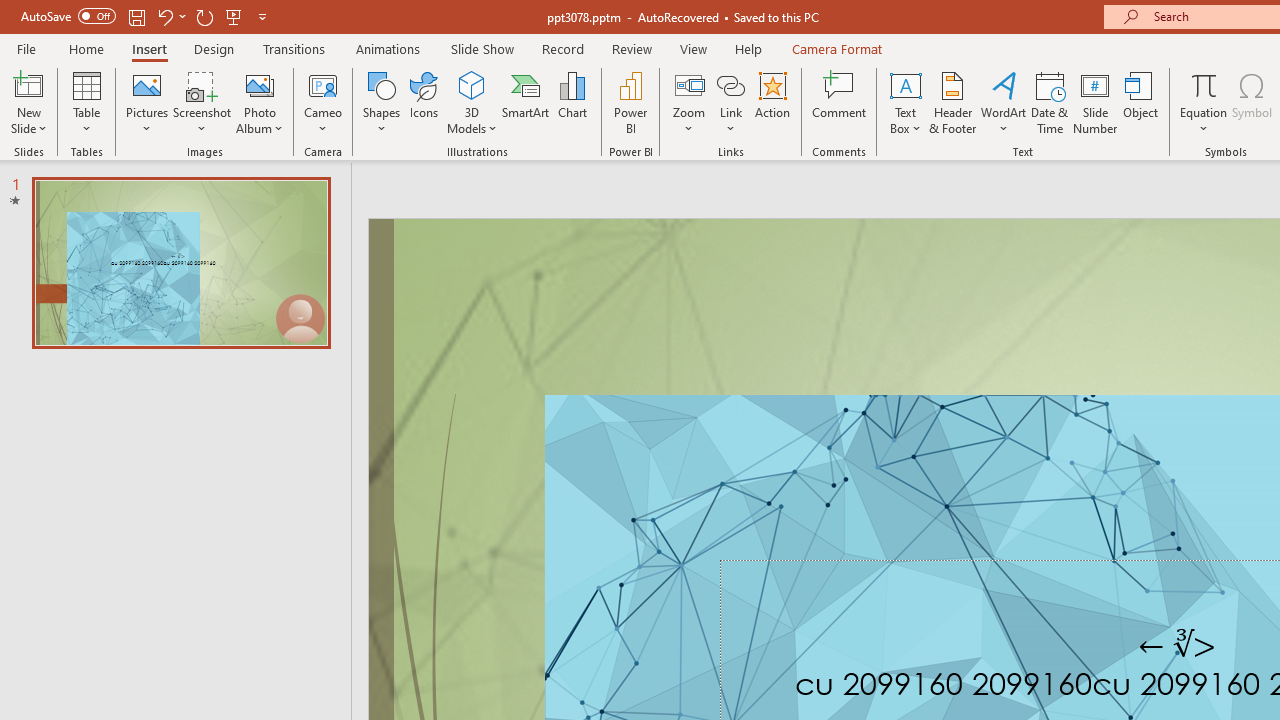 This screenshot has height=720, width=1280. I want to click on Cameo, so click(324, 84).